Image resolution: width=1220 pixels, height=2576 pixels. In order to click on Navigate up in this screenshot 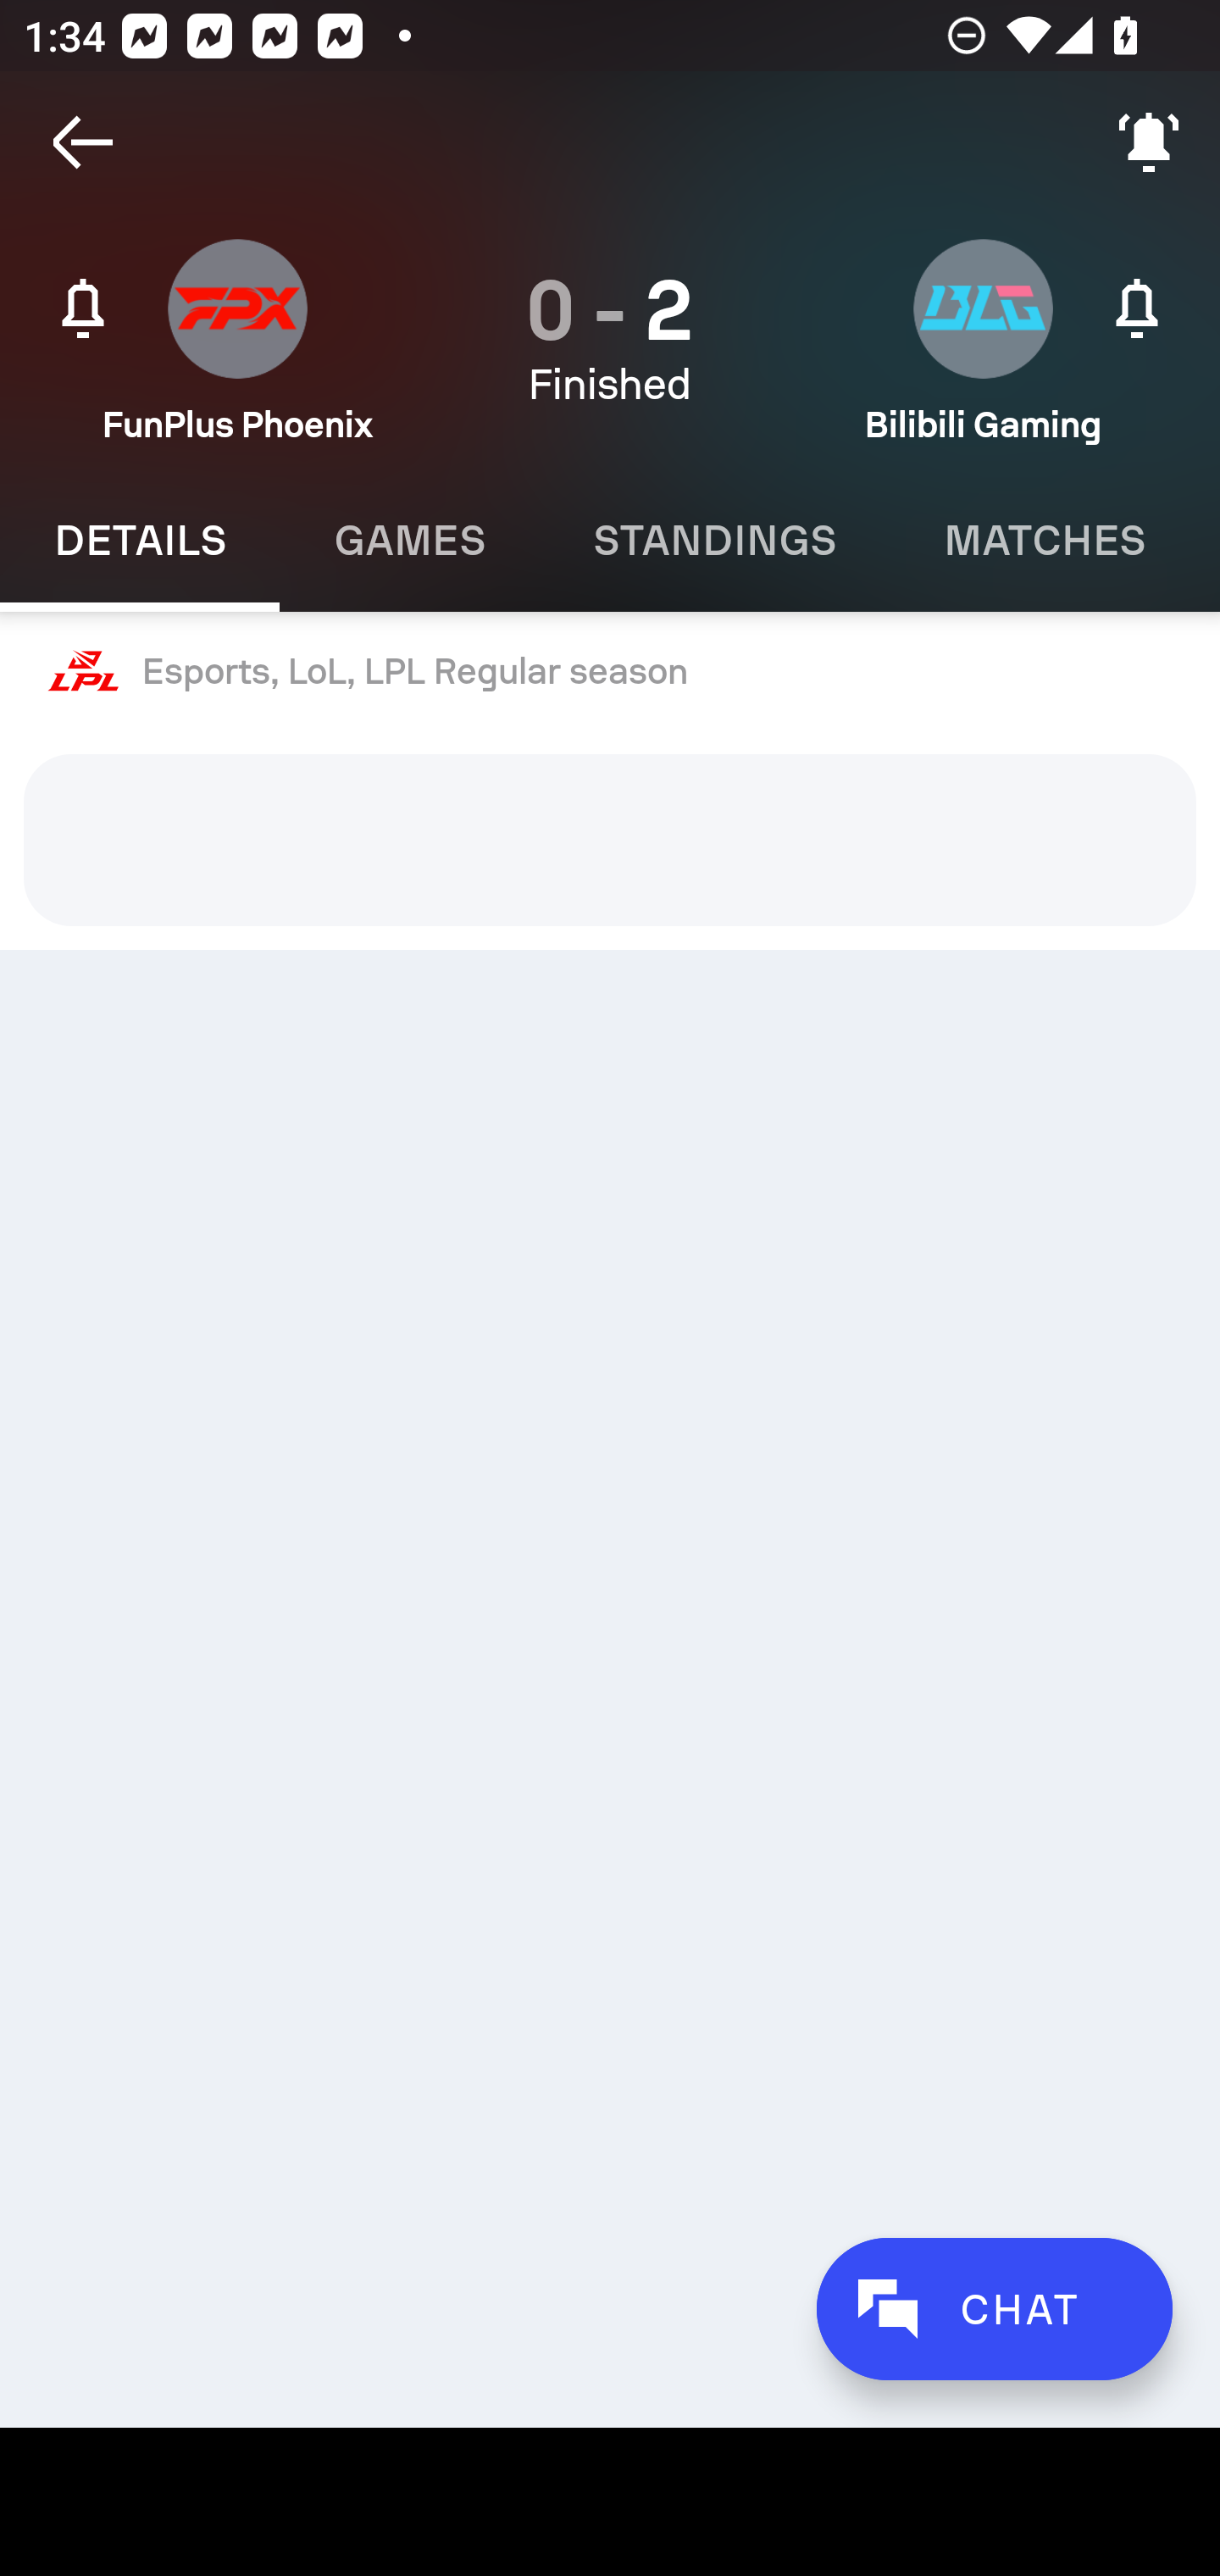, I will do `click(83, 142)`.